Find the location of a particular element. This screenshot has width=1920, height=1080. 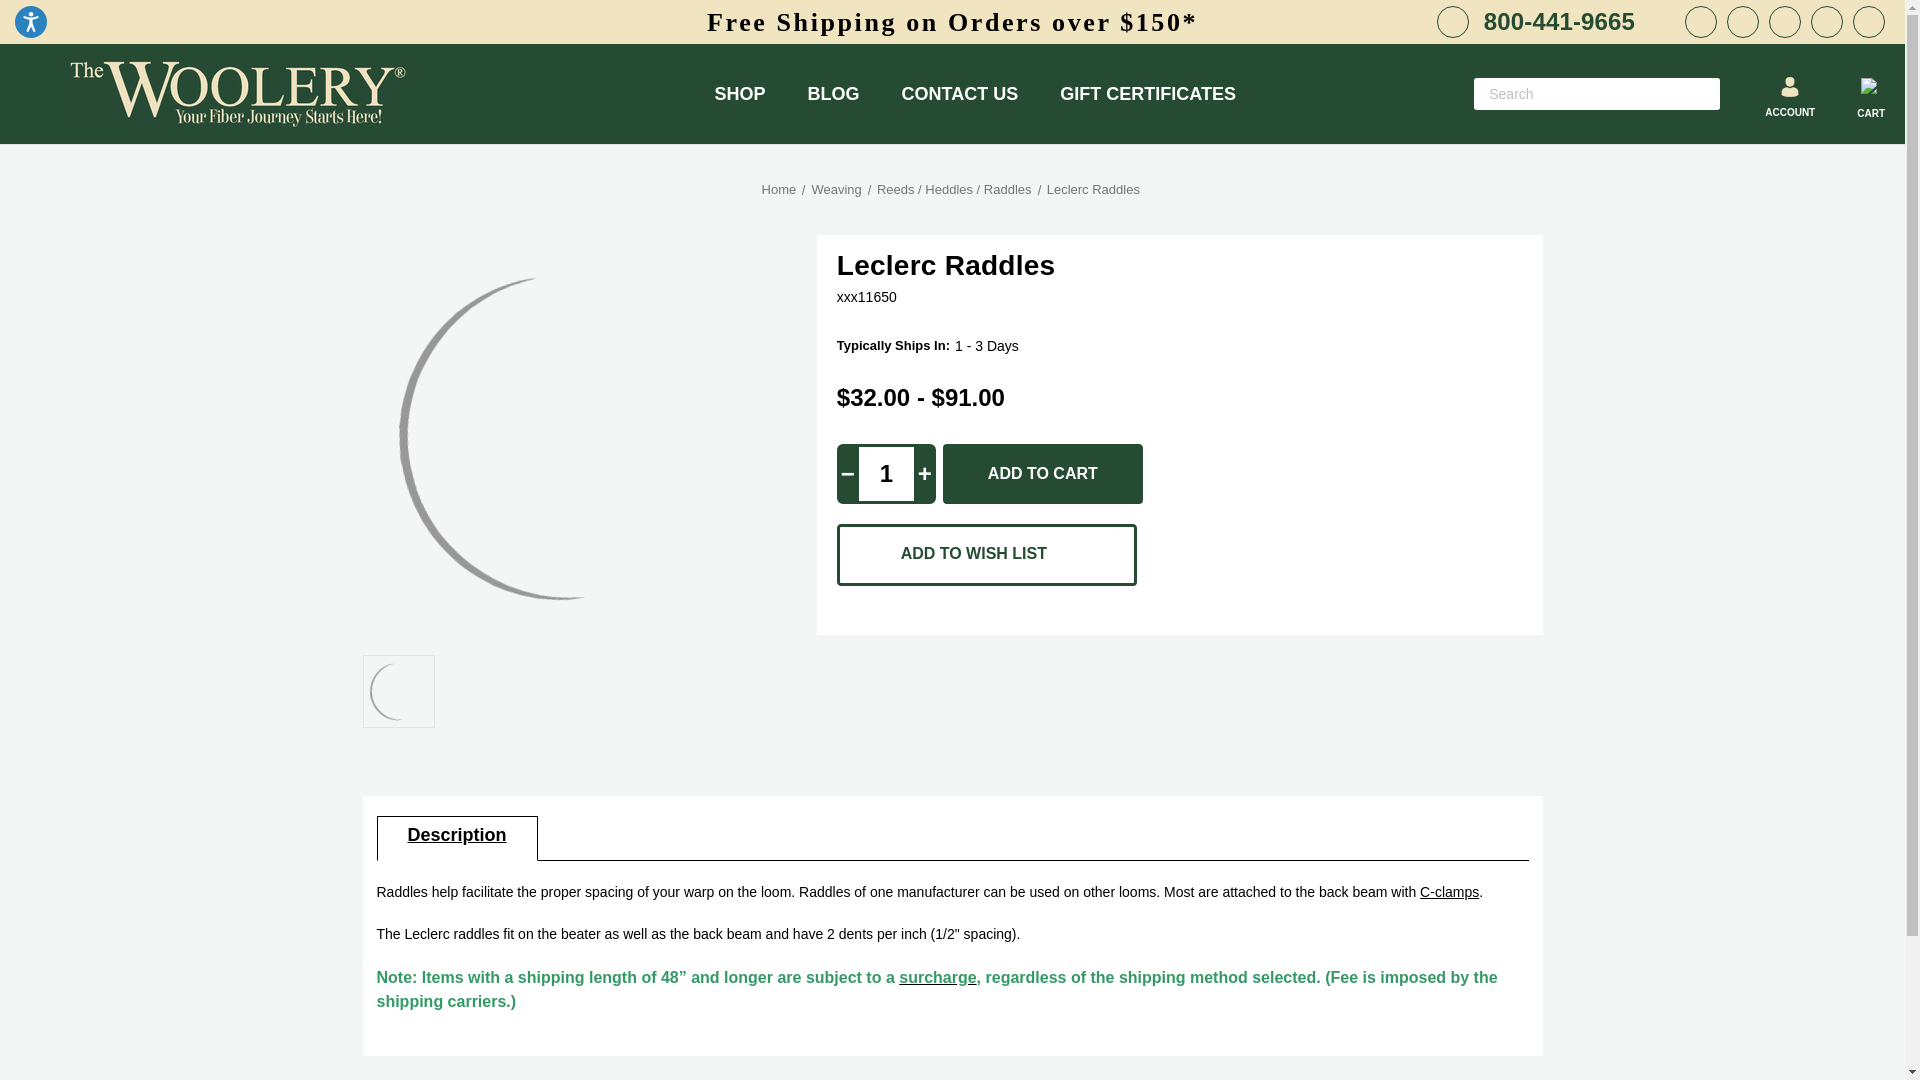

GIFT CERTIFICATES is located at coordinates (1148, 94).